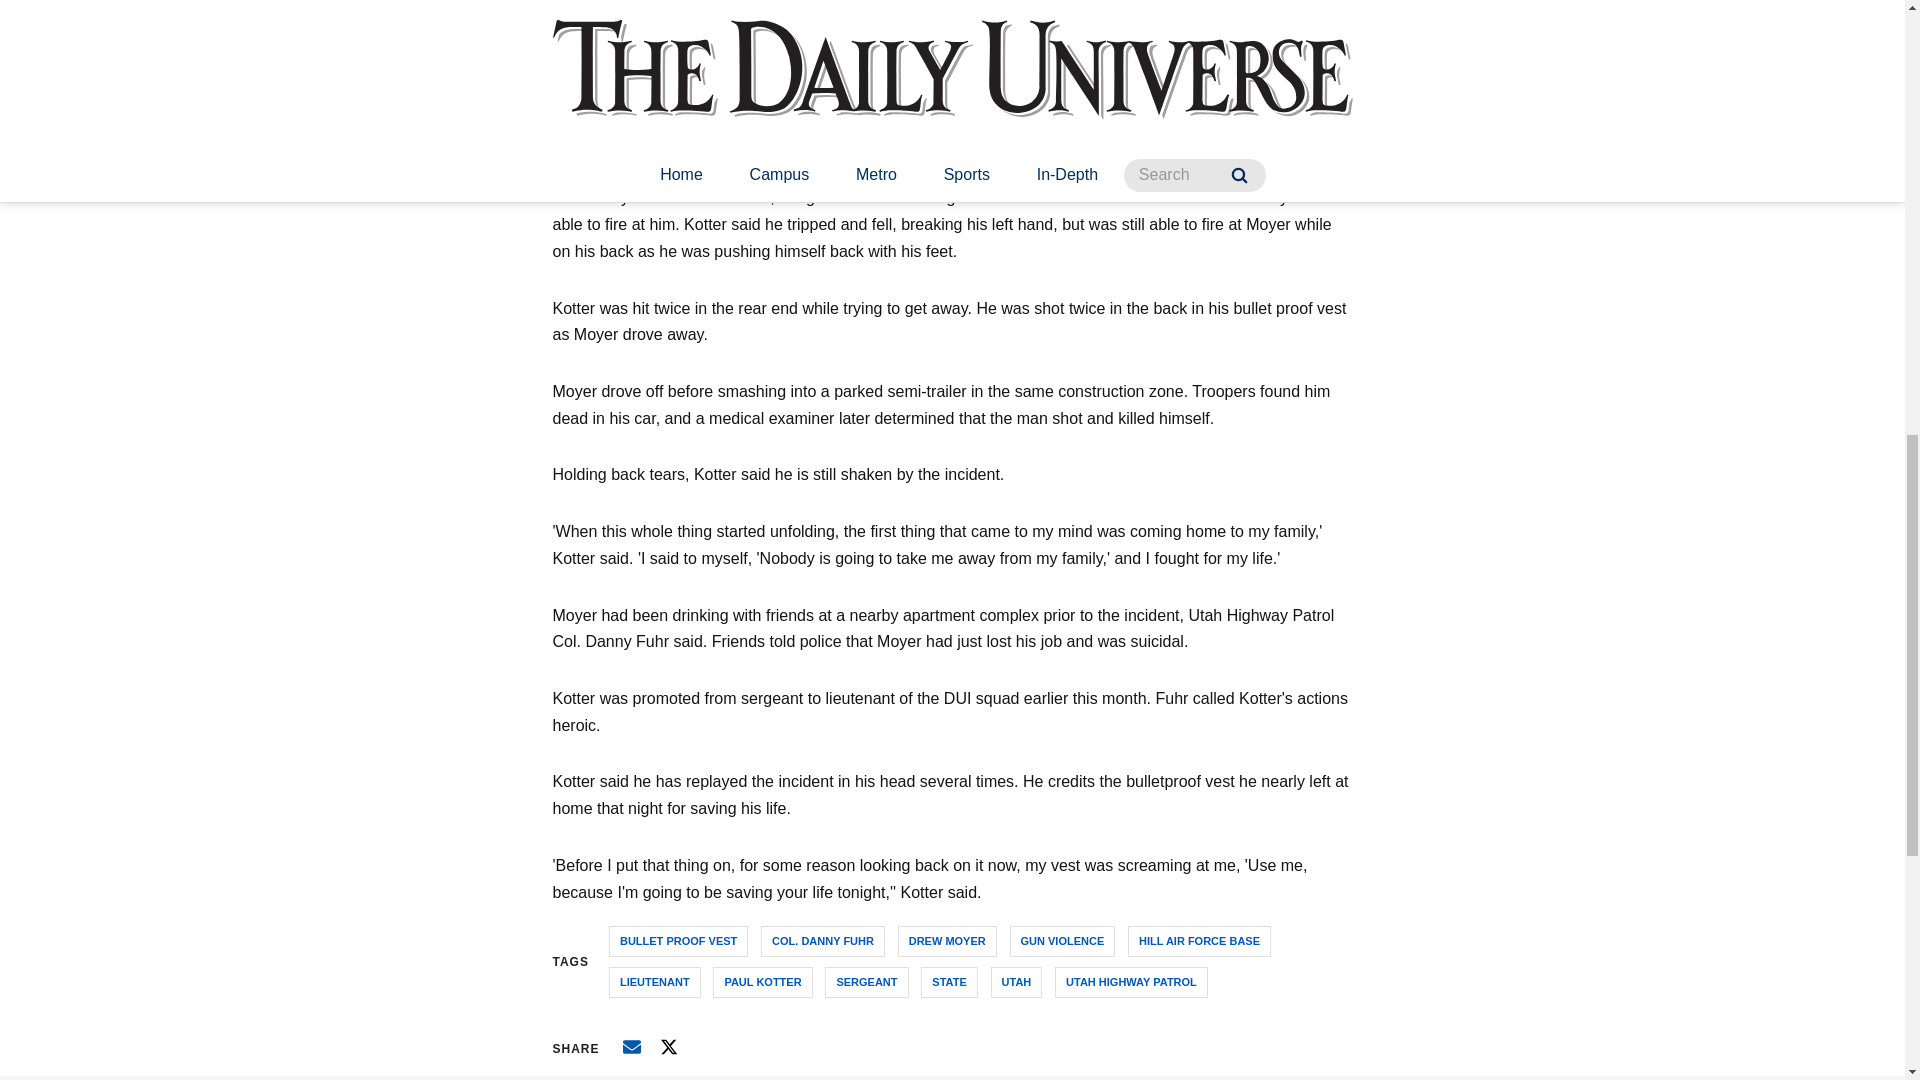 Image resolution: width=1920 pixels, height=1080 pixels. I want to click on STATE, so click(949, 982).